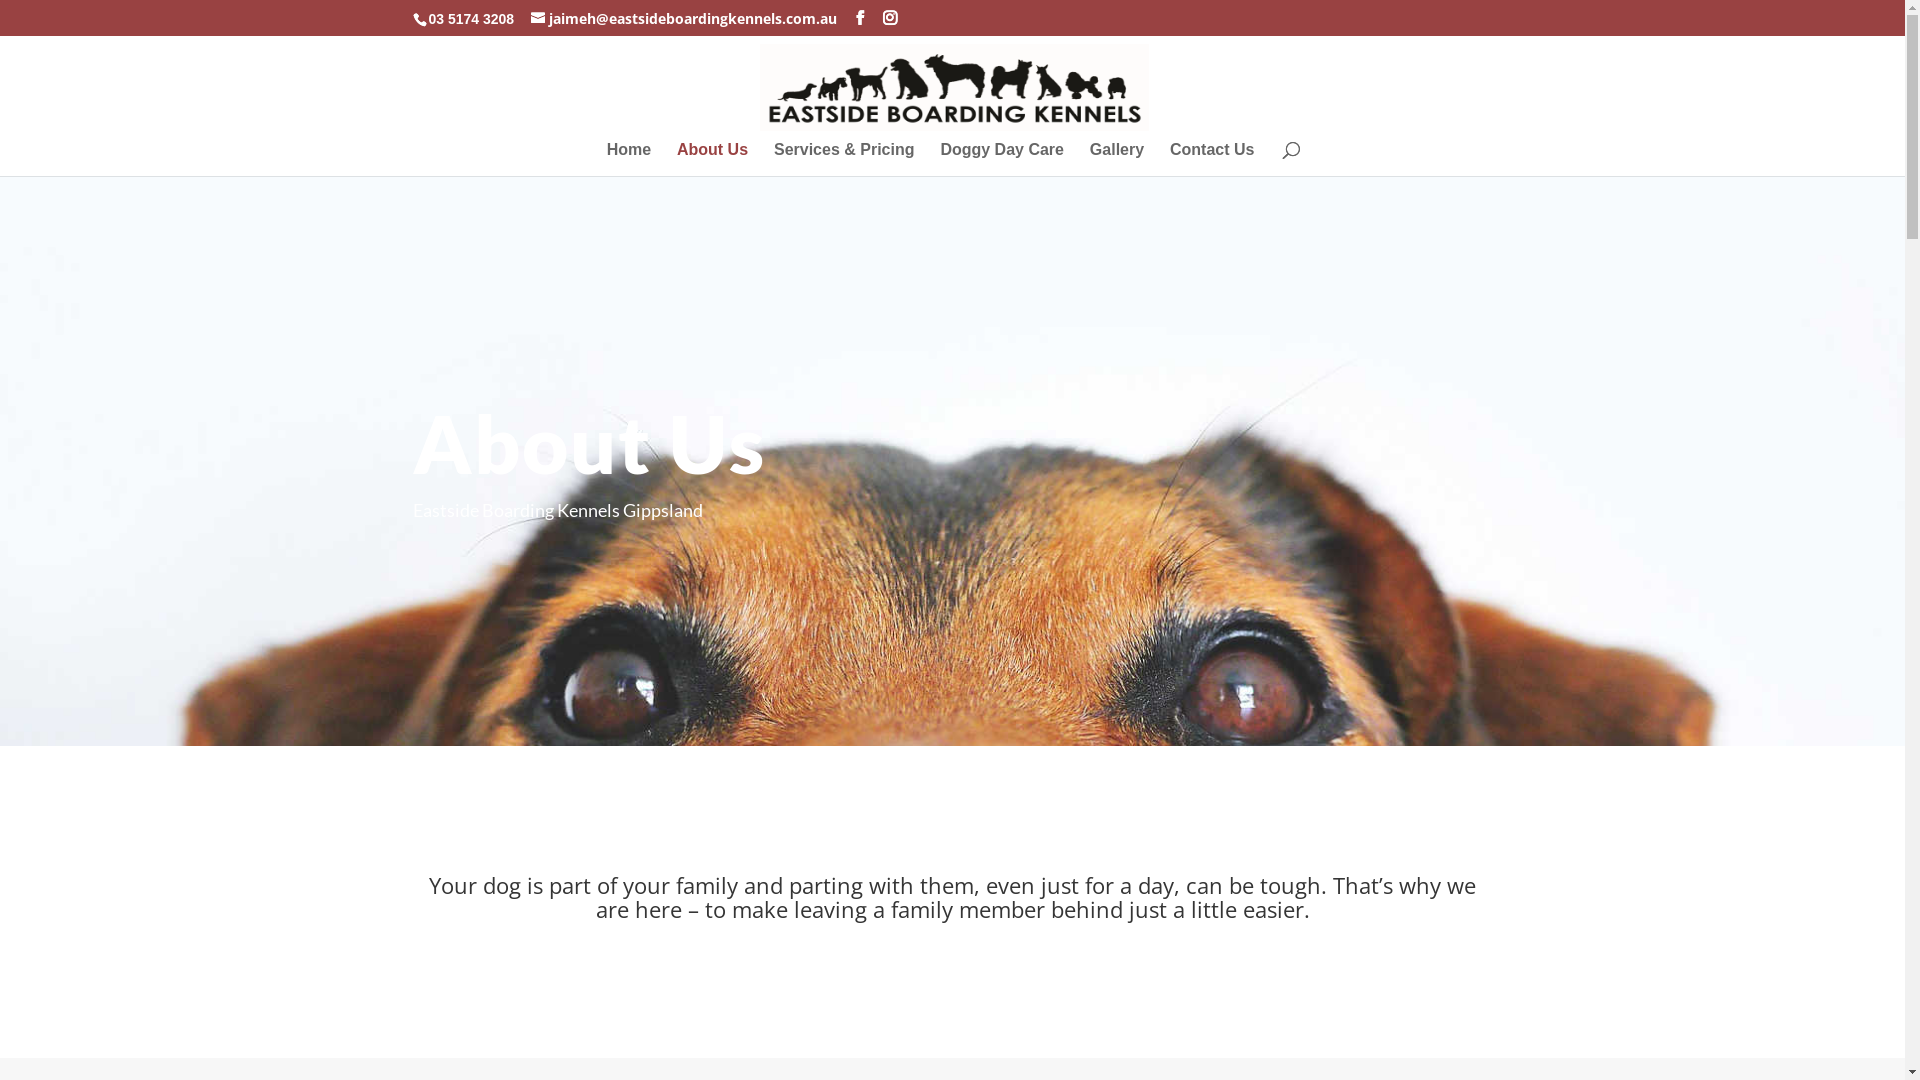  What do you see at coordinates (844, 160) in the screenshot?
I see `Services & Pricing` at bounding box center [844, 160].